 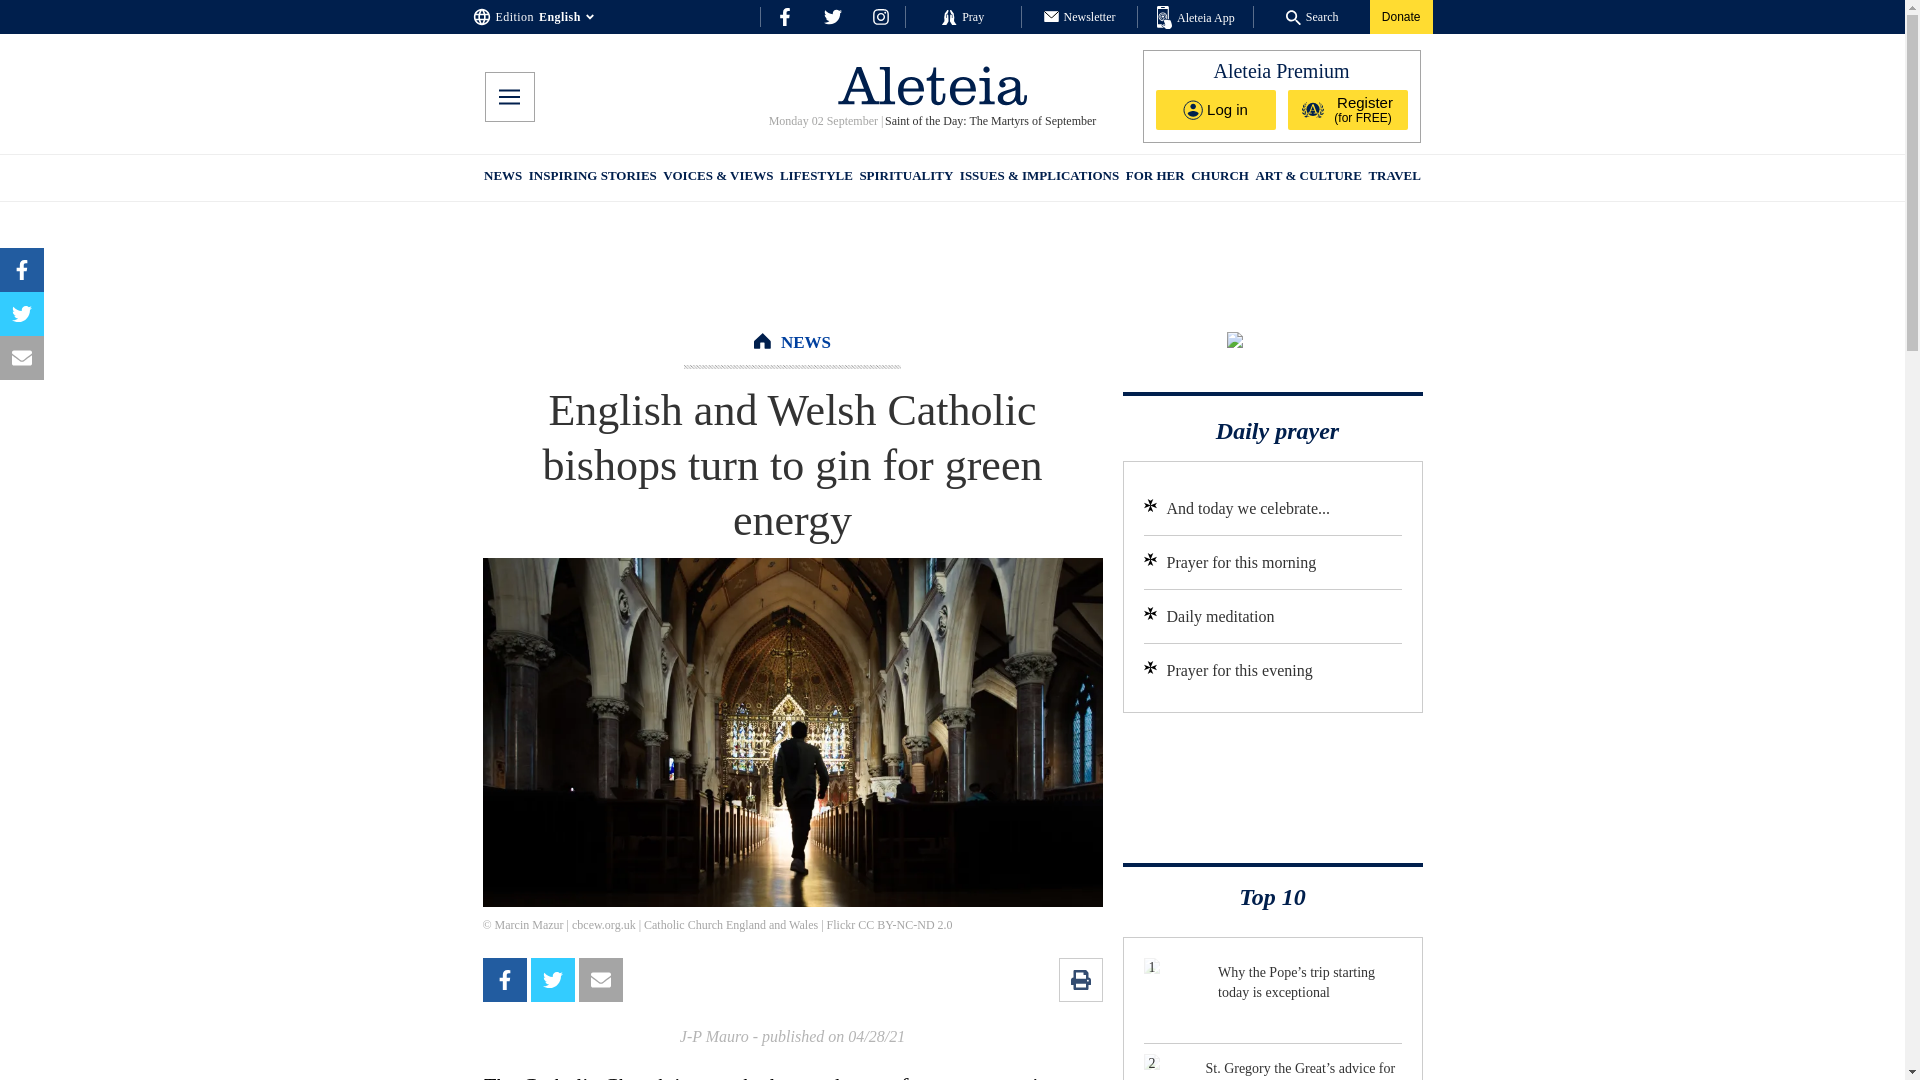 I want to click on Newsletter, so click(x=1080, y=16).